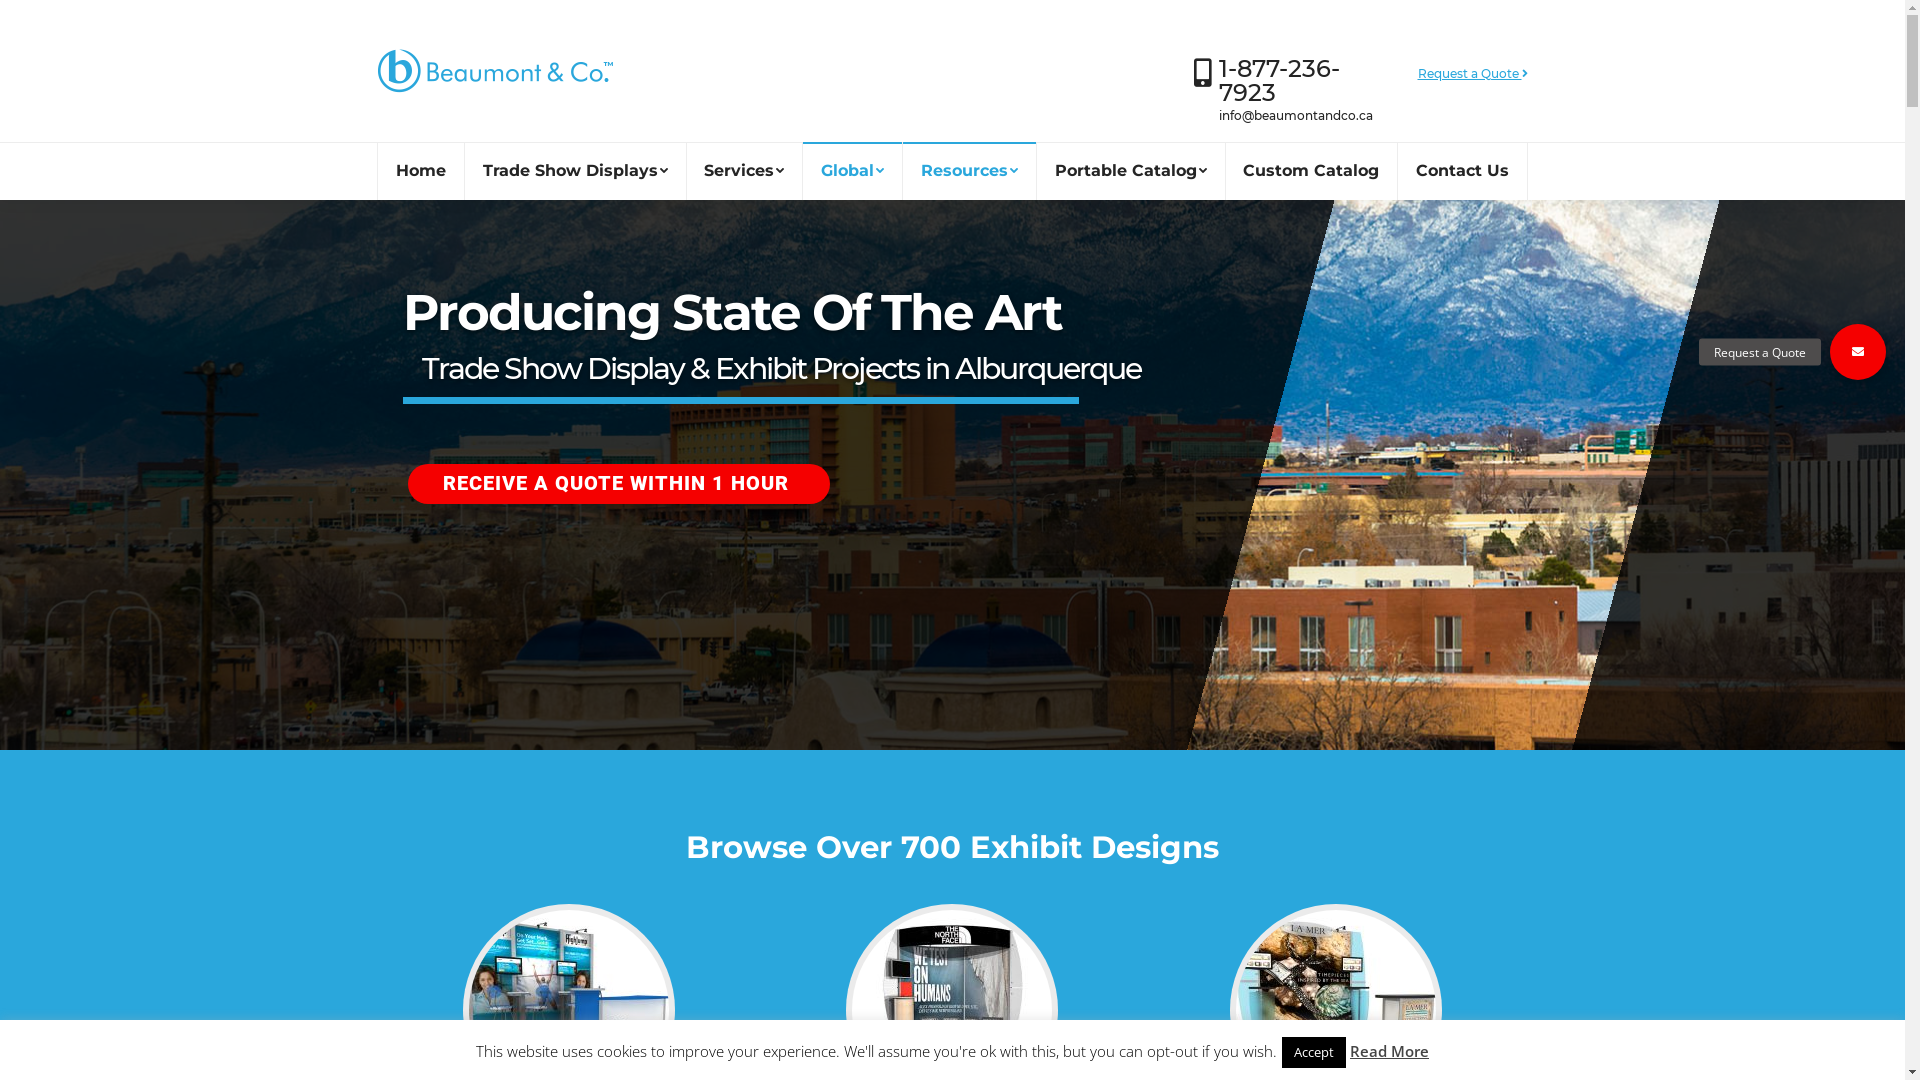 The width and height of the screenshot is (1920, 1080). Describe the element at coordinates (1314, 1052) in the screenshot. I see `Accept` at that location.